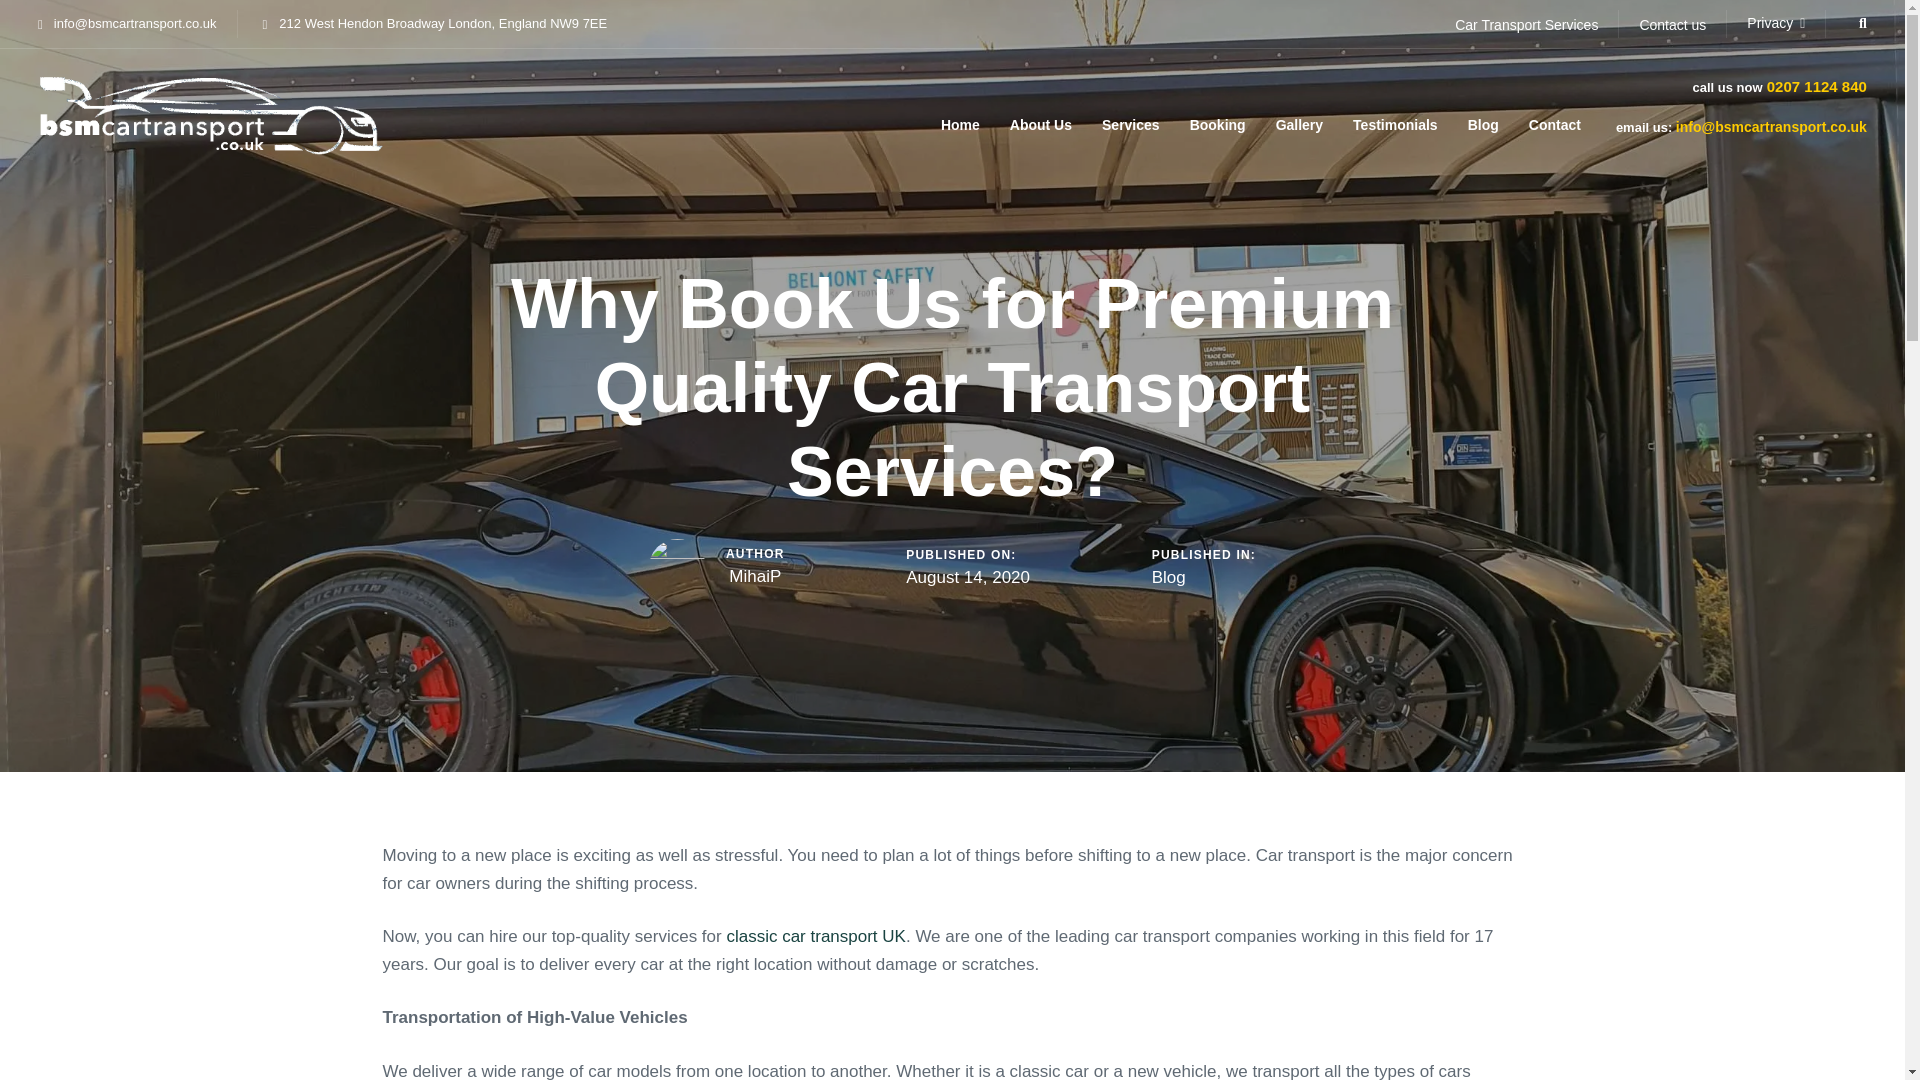  Describe the element at coordinates (1169, 578) in the screenshot. I see `Blog` at that location.